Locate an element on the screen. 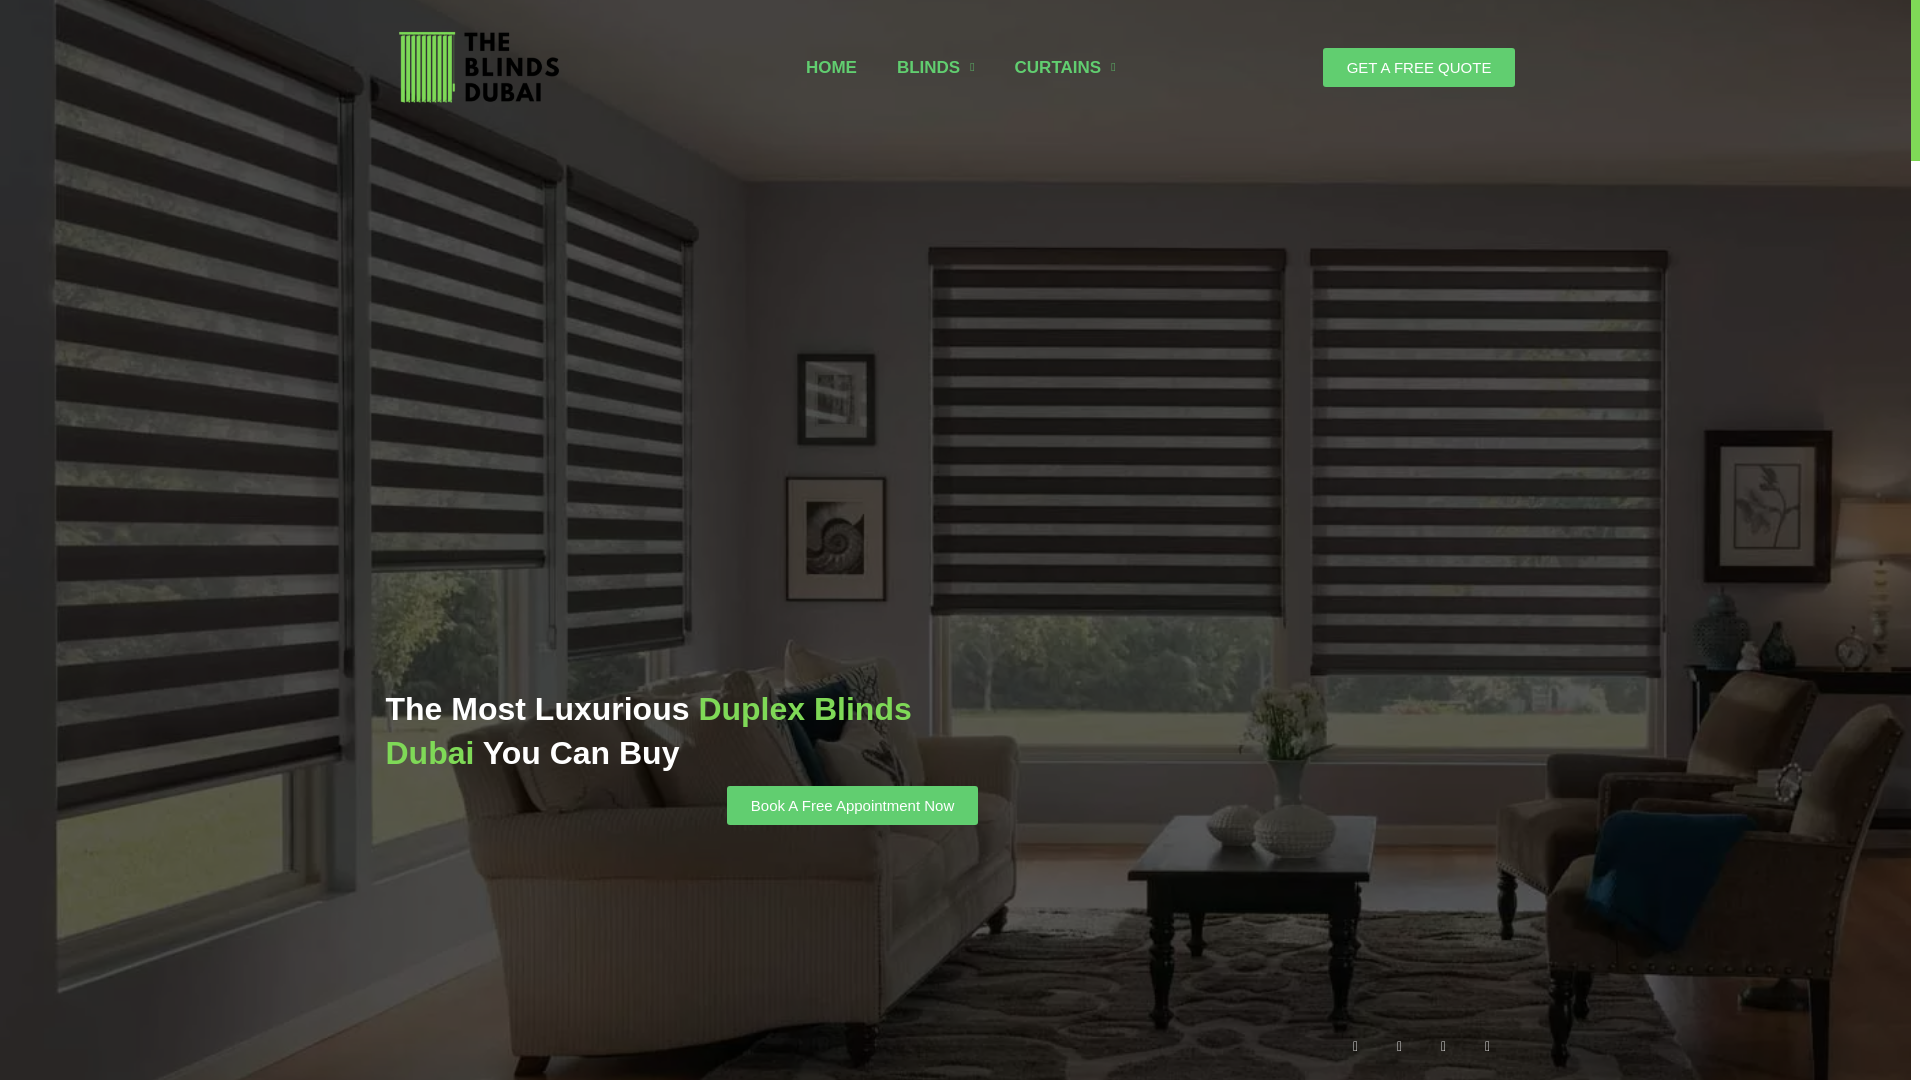 This screenshot has height=1080, width=1920. GET A FREE QUOTE is located at coordinates (1419, 67).